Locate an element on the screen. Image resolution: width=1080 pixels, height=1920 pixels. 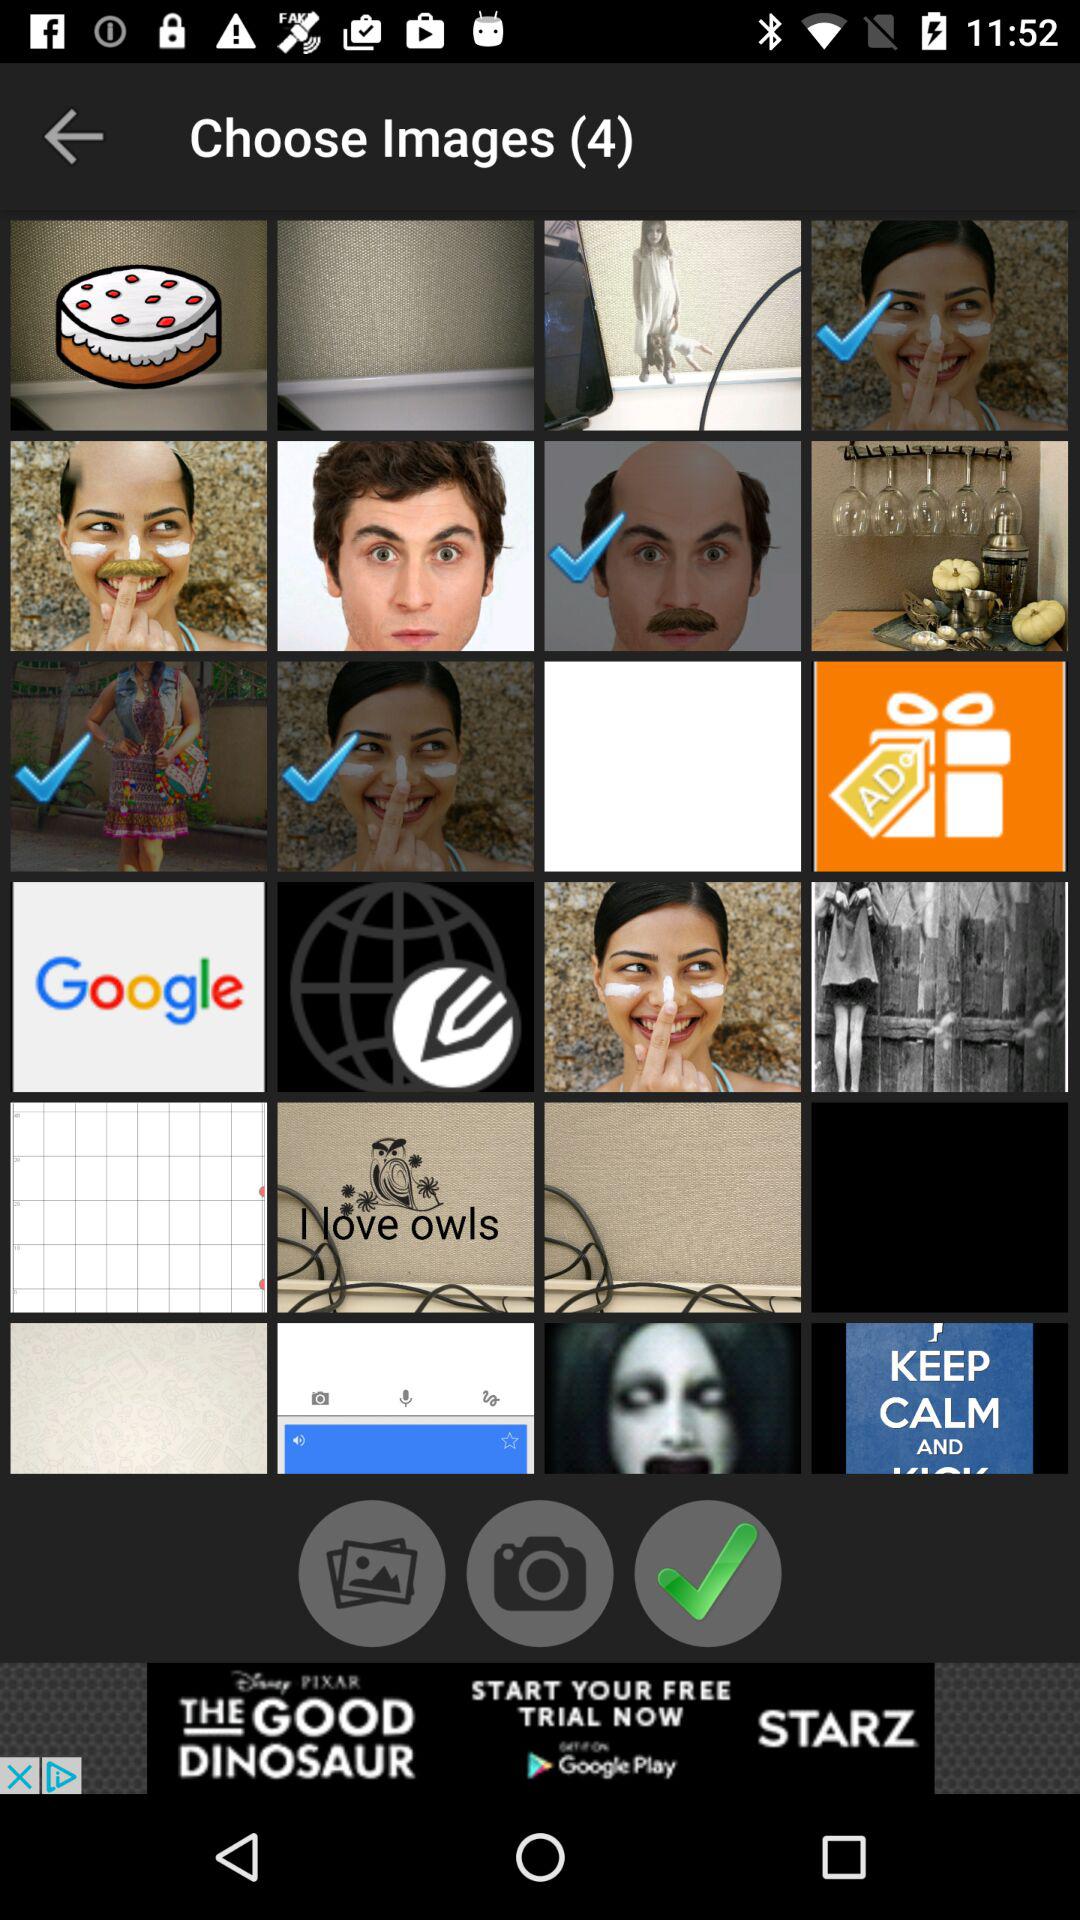
select the image to use is located at coordinates (406, 1404).